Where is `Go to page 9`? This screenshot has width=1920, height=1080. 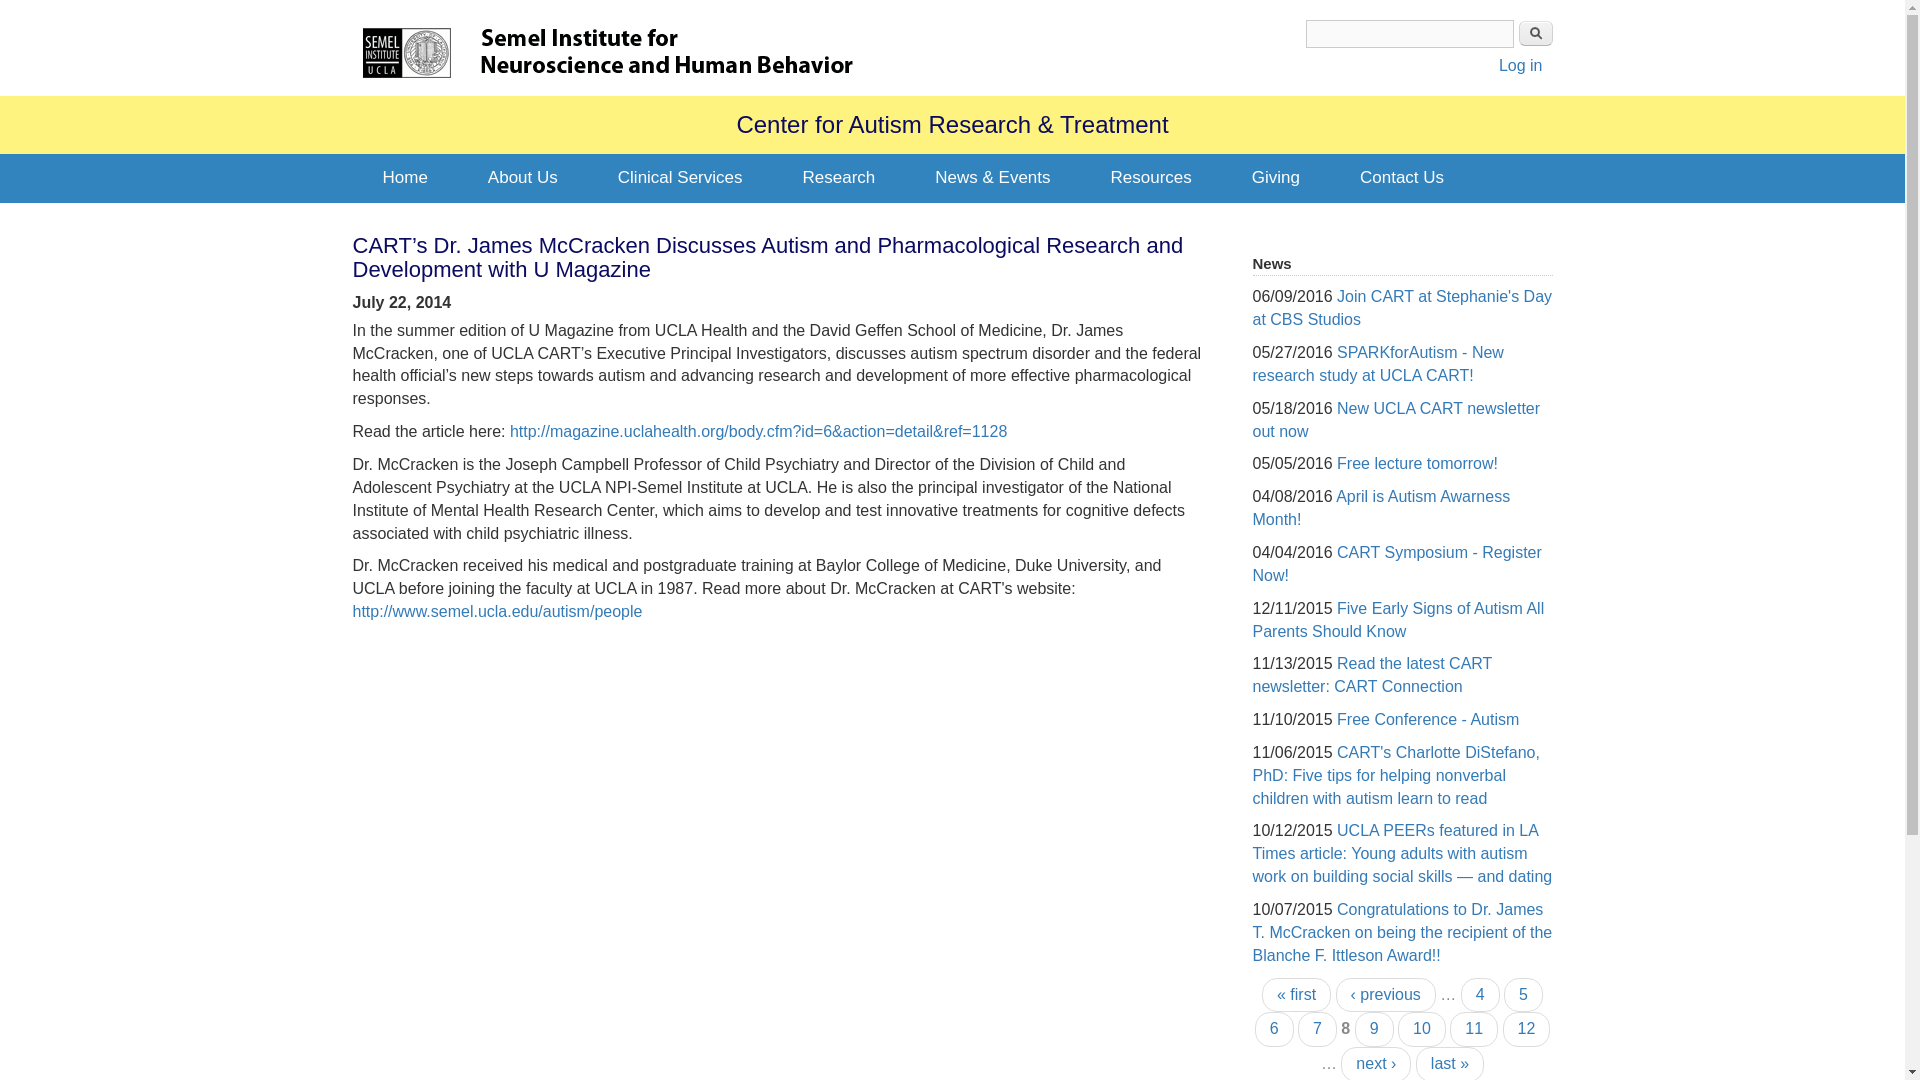 Go to page 9 is located at coordinates (1374, 1028).